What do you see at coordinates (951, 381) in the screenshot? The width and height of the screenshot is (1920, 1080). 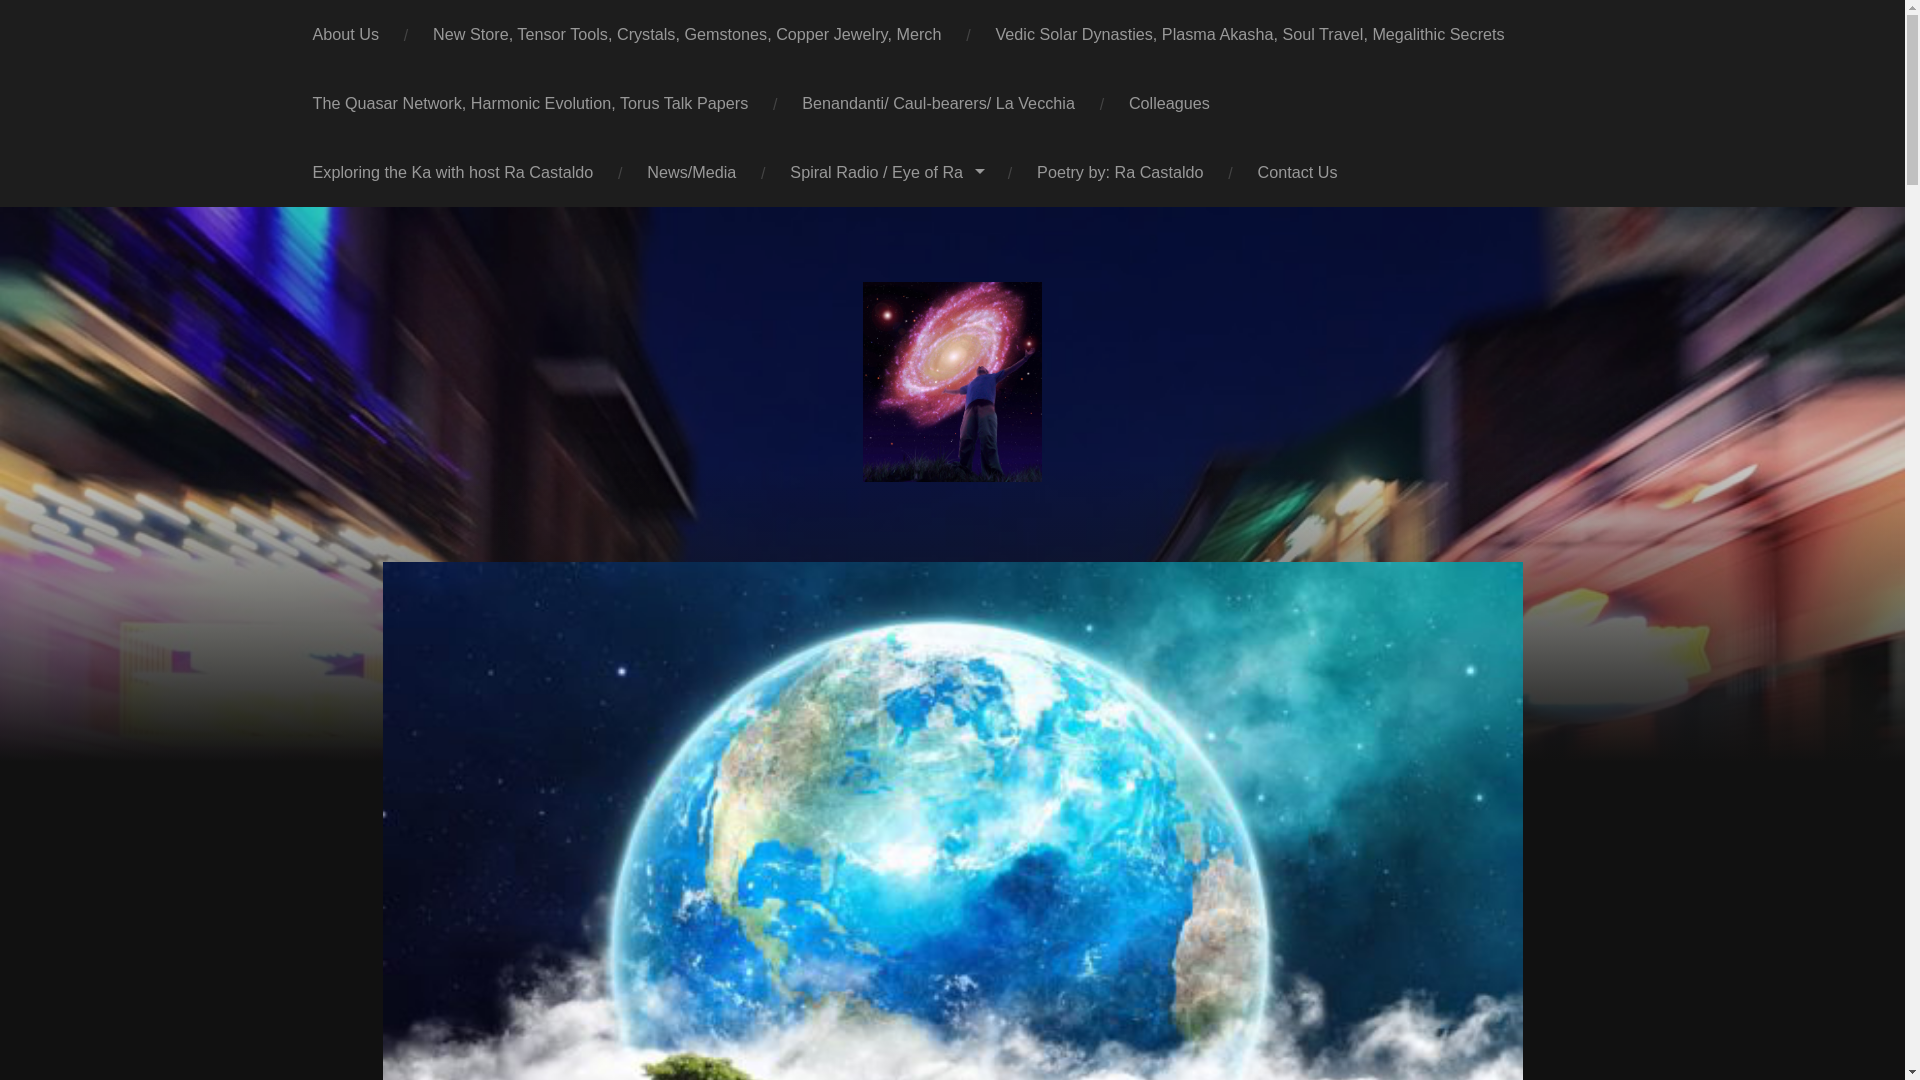 I see `The Mystical Spiral` at bounding box center [951, 381].